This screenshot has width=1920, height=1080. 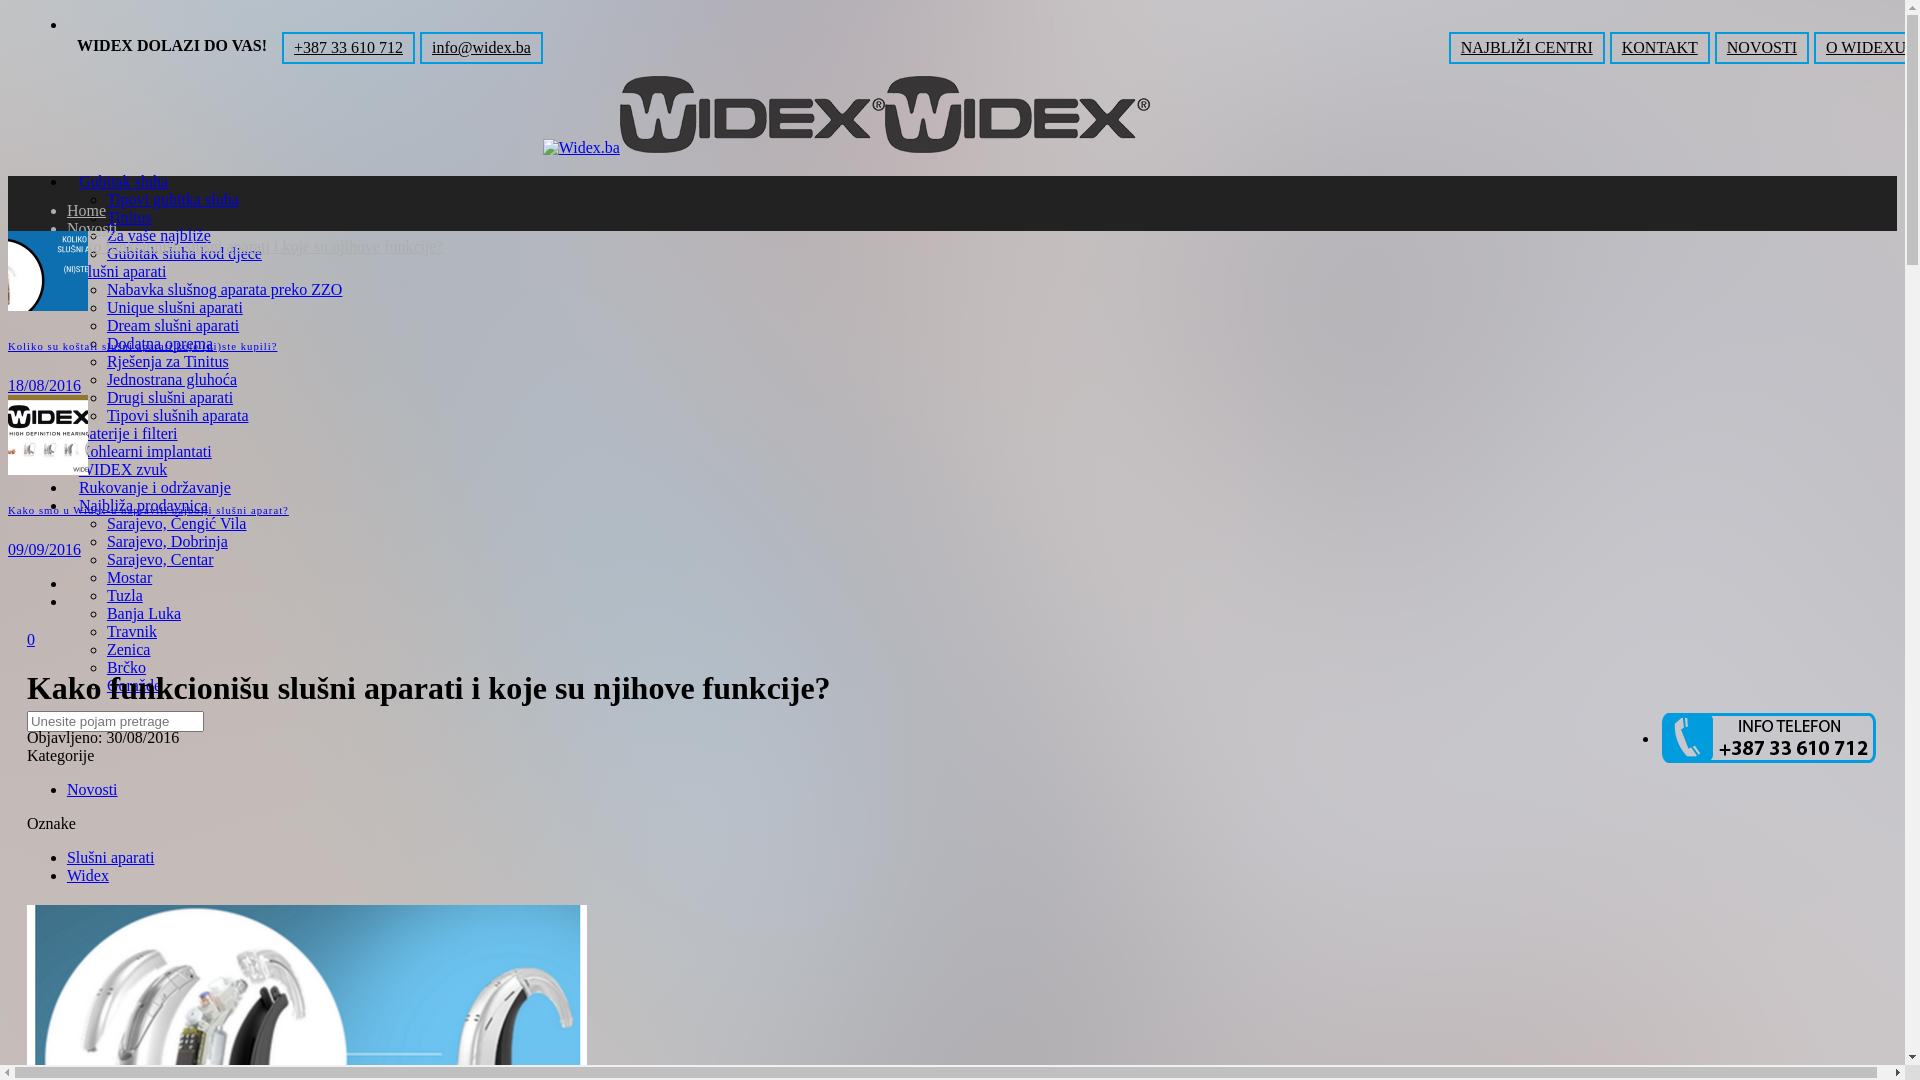 I want to click on Tipovi gubitka sluha, so click(x=173, y=200).